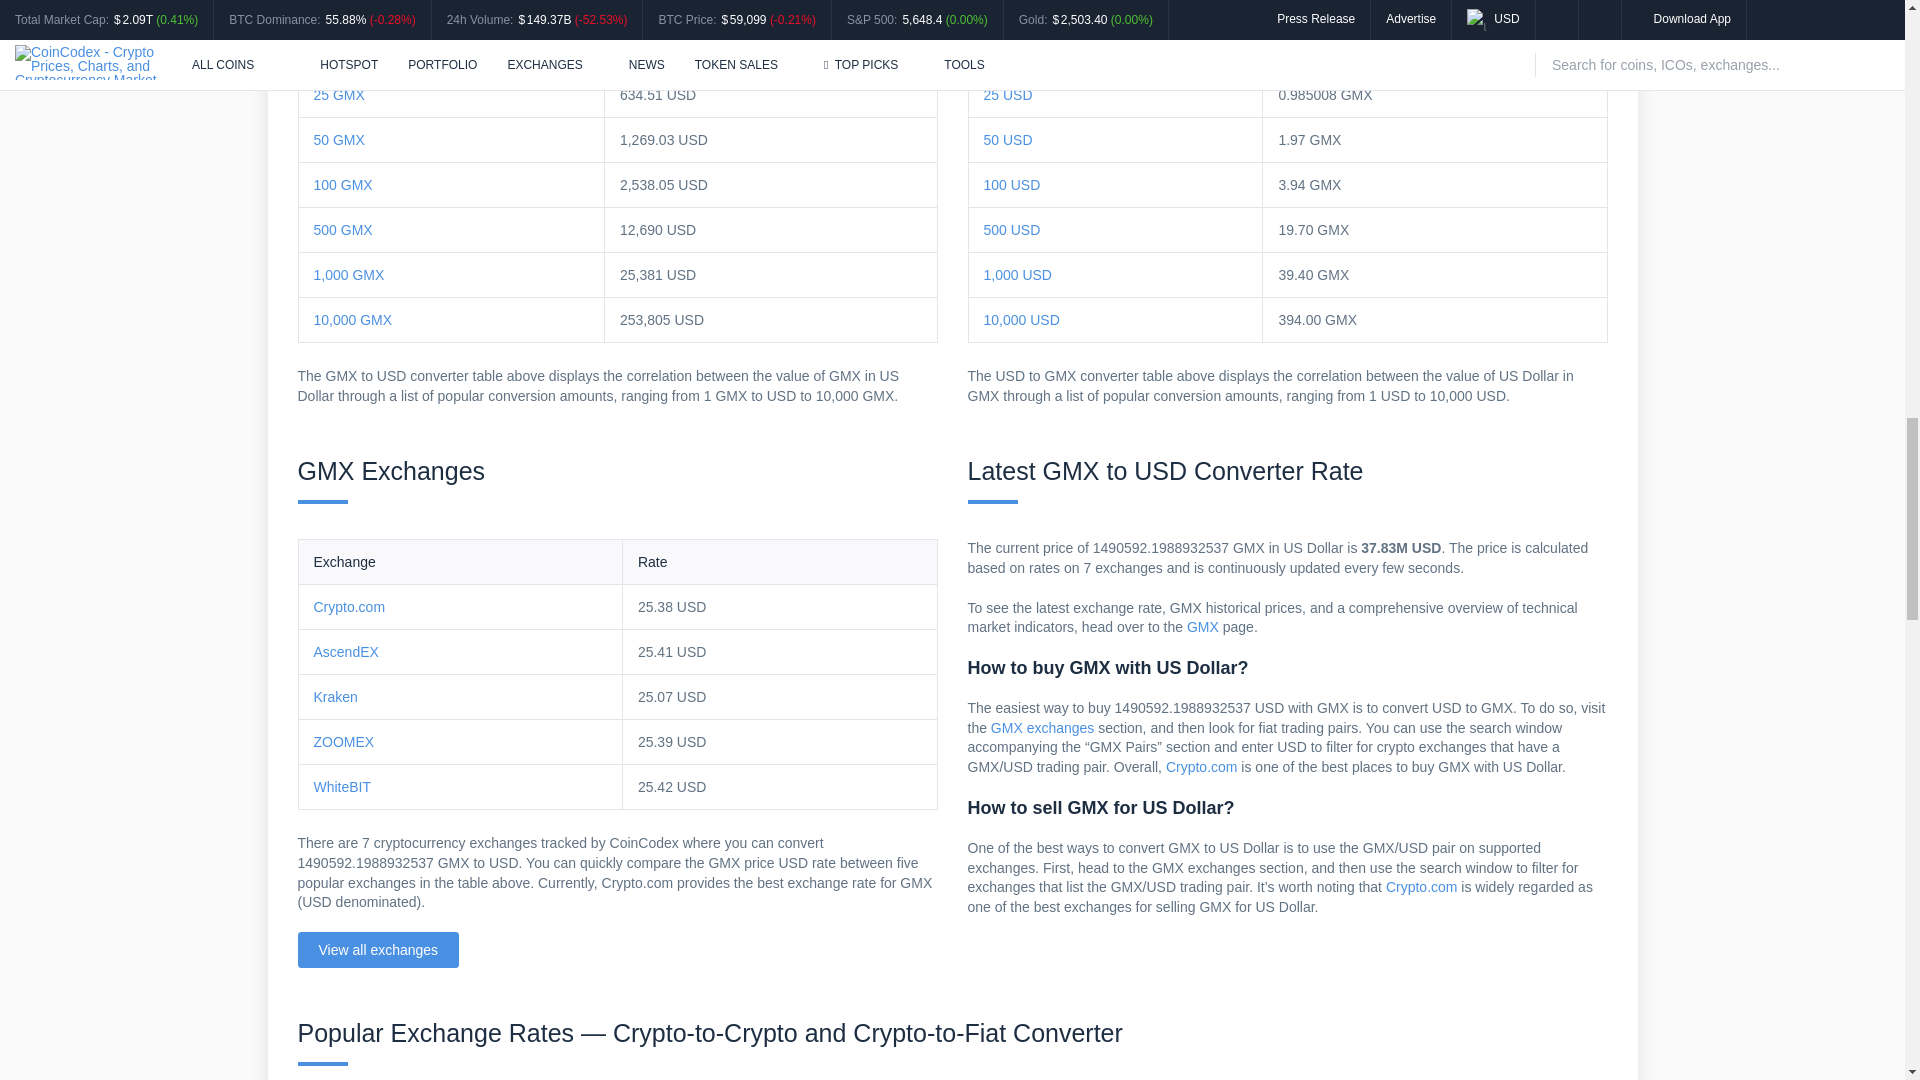  Describe the element at coordinates (1012, 185) in the screenshot. I see `100 USD` at that location.